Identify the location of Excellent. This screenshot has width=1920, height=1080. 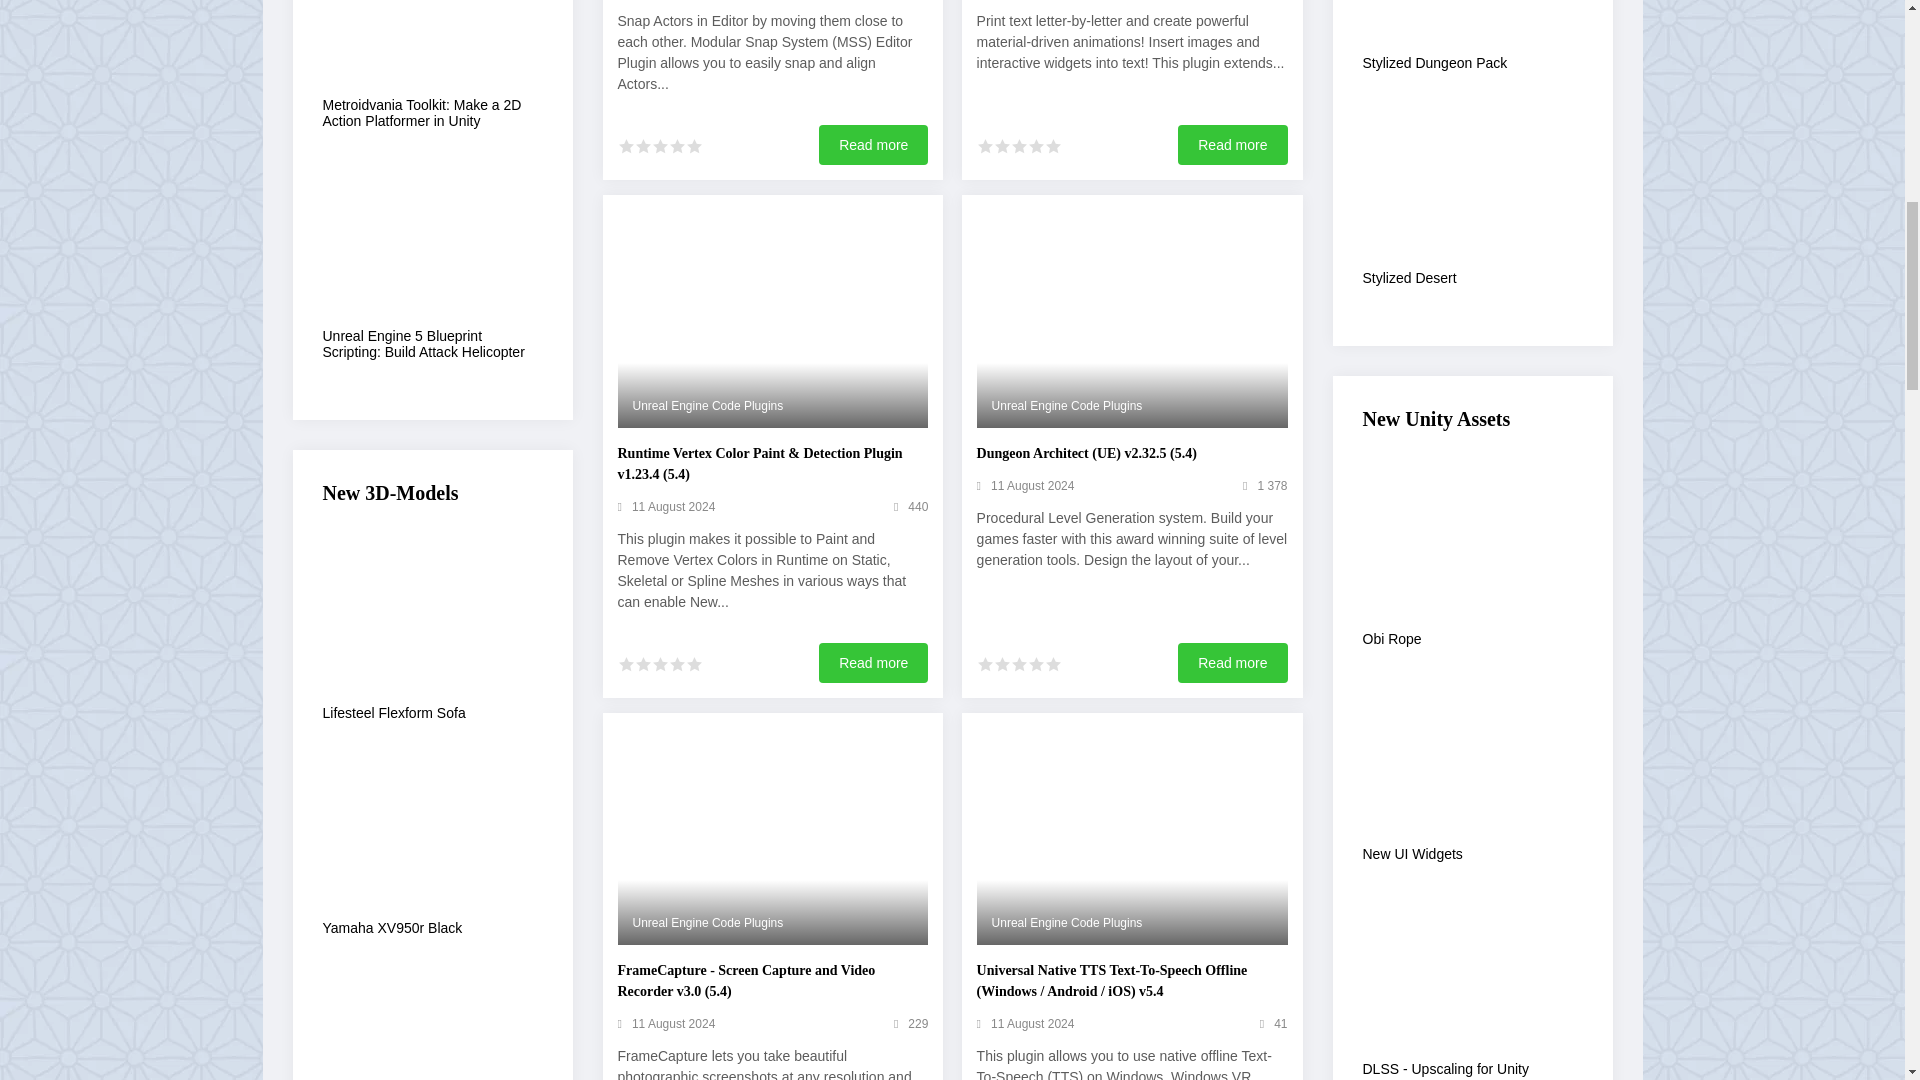
(694, 146).